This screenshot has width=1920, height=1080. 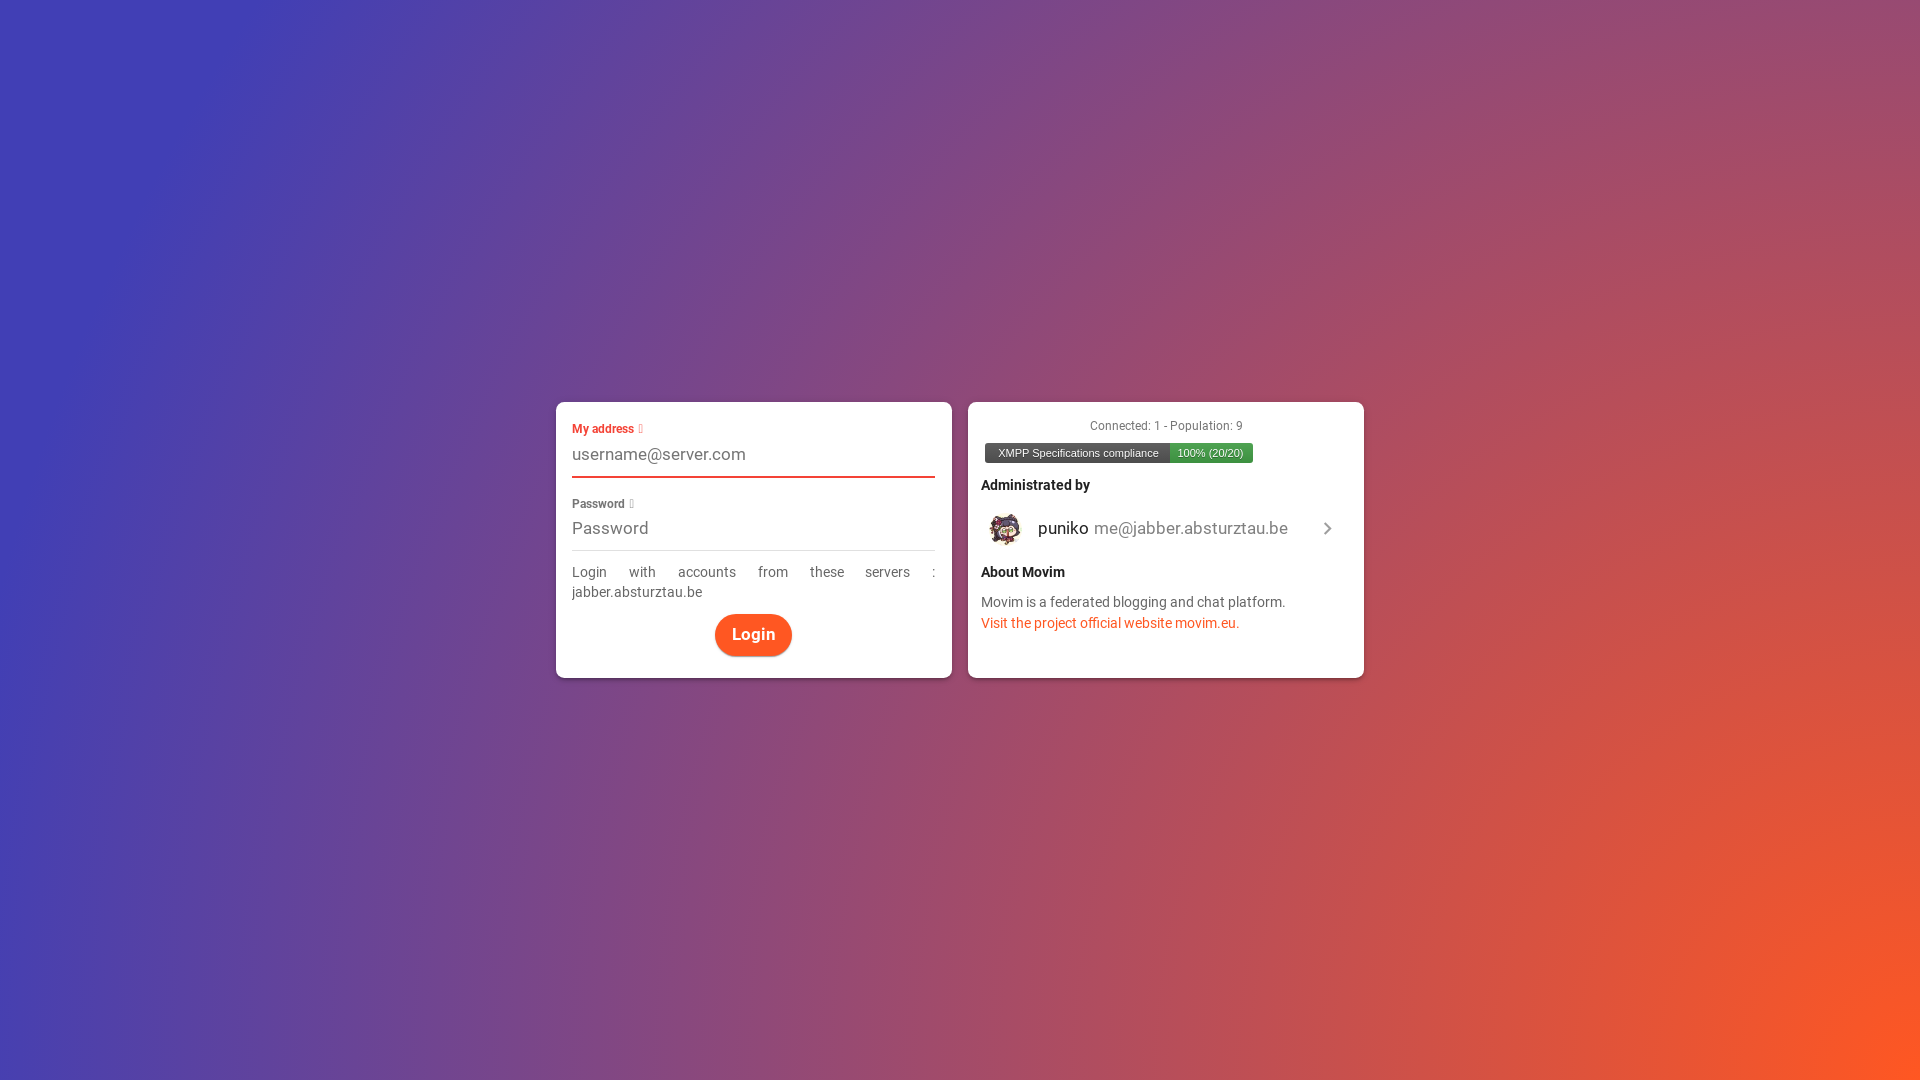 What do you see at coordinates (1110, 624) in the screenshot?
I see `Visit the project official website movim.eu.` at bounding box center [1110, 624].